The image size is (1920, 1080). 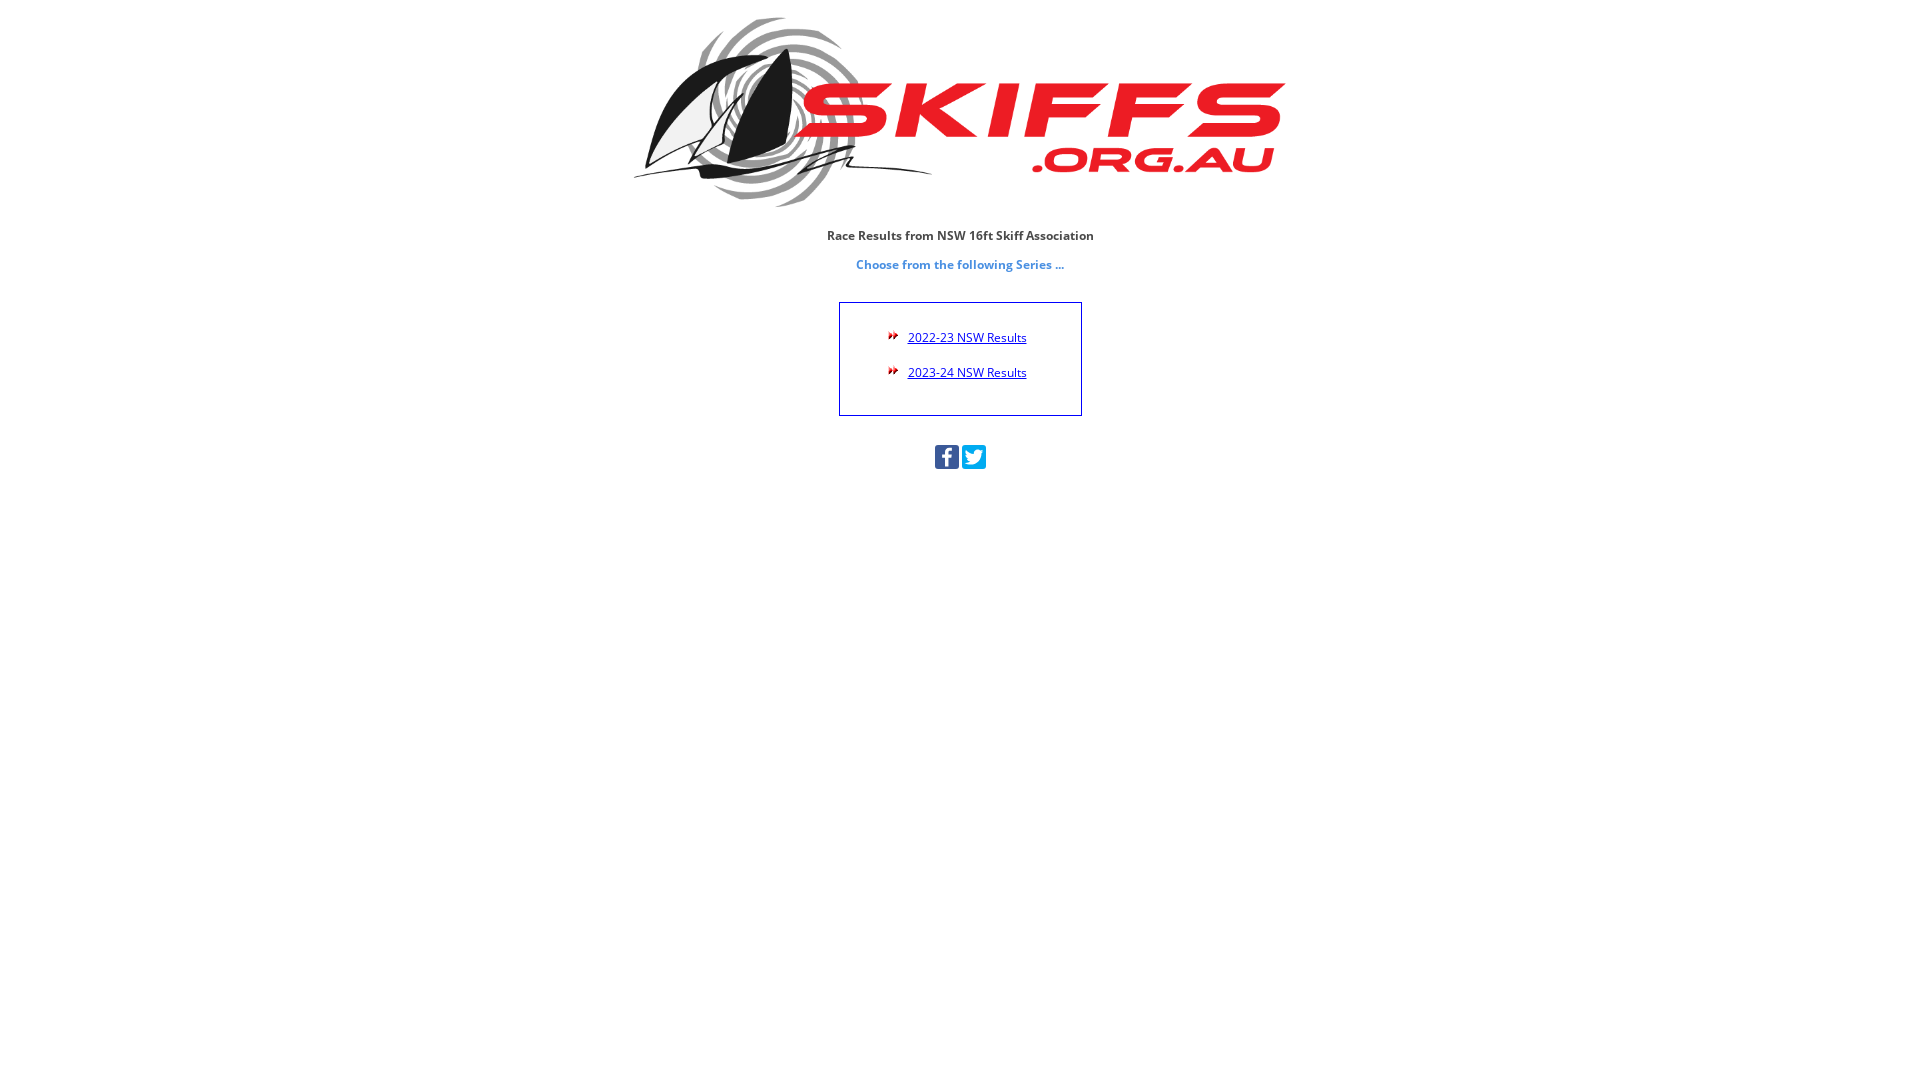 I want to click on 2022-23 NSW Results, so click(x=968, y=338).